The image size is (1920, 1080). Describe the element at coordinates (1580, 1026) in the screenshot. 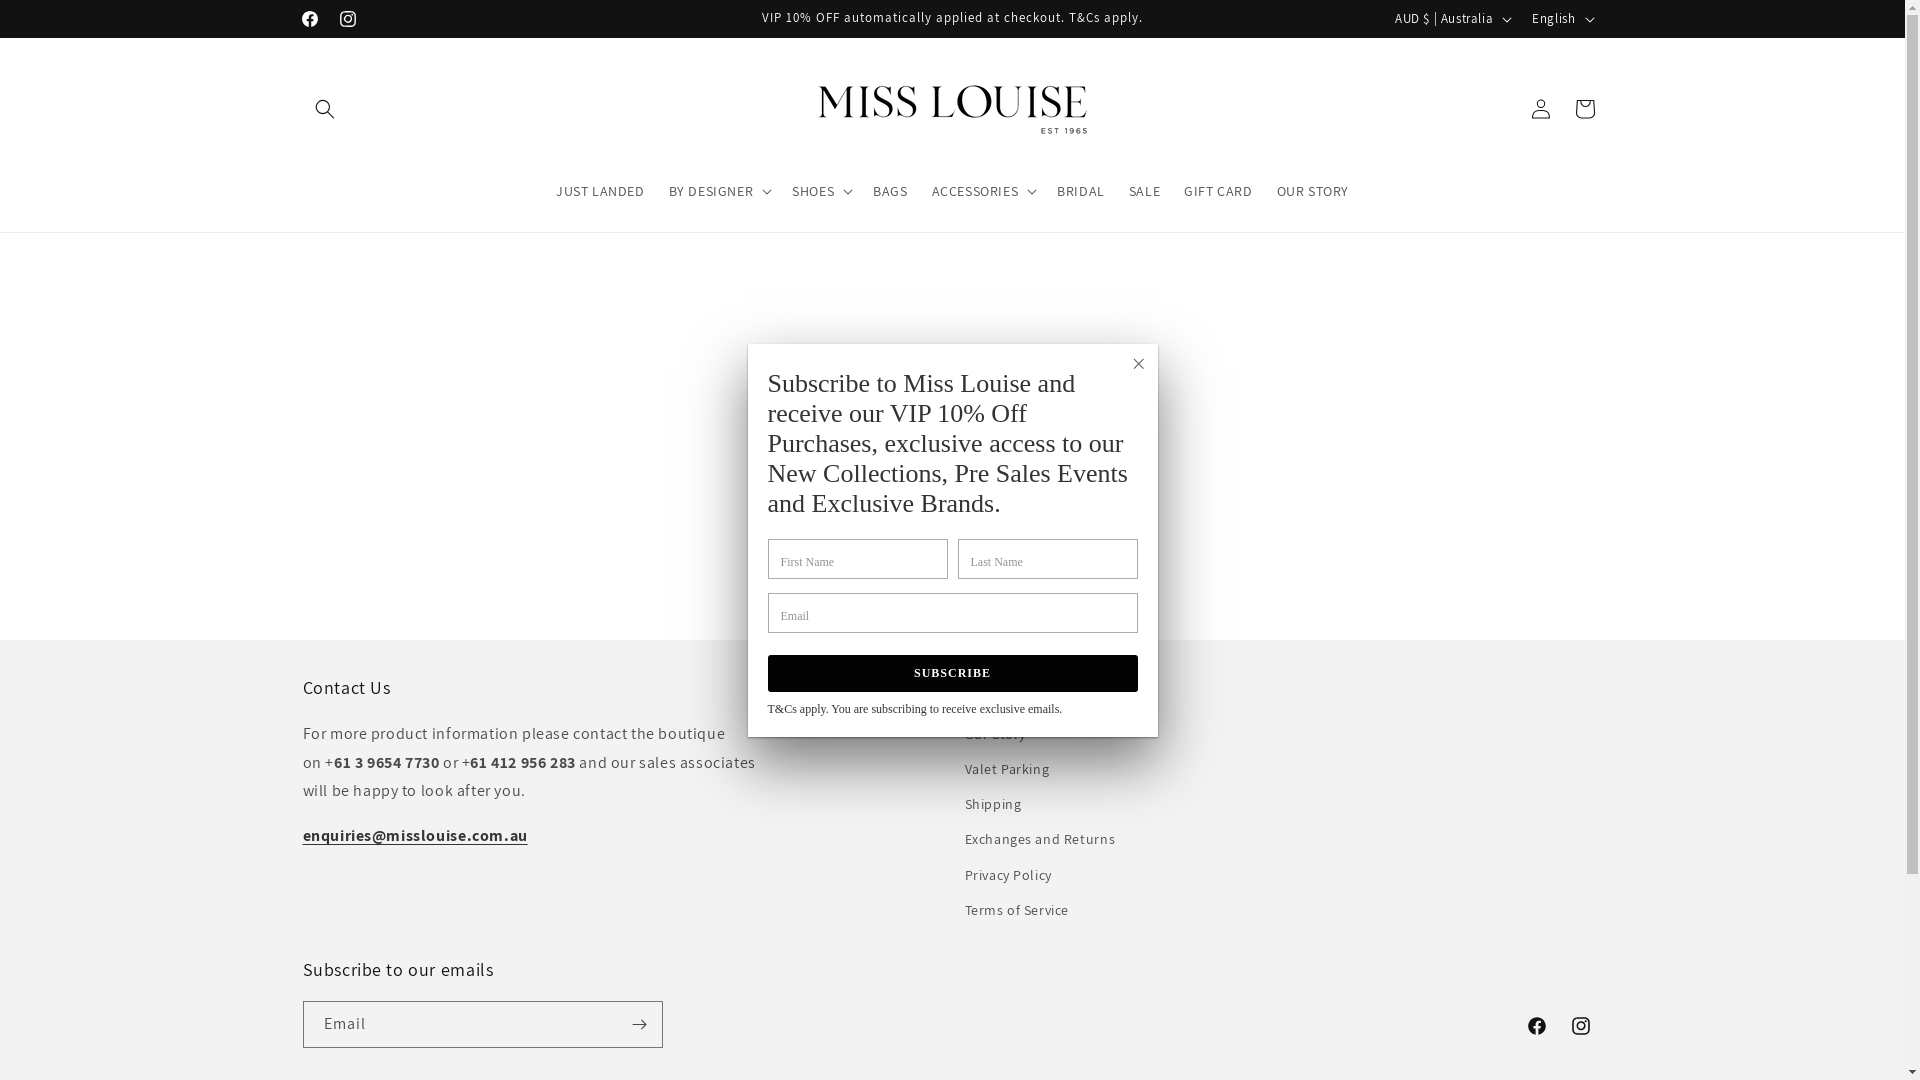

I see `Instagram` at that location.